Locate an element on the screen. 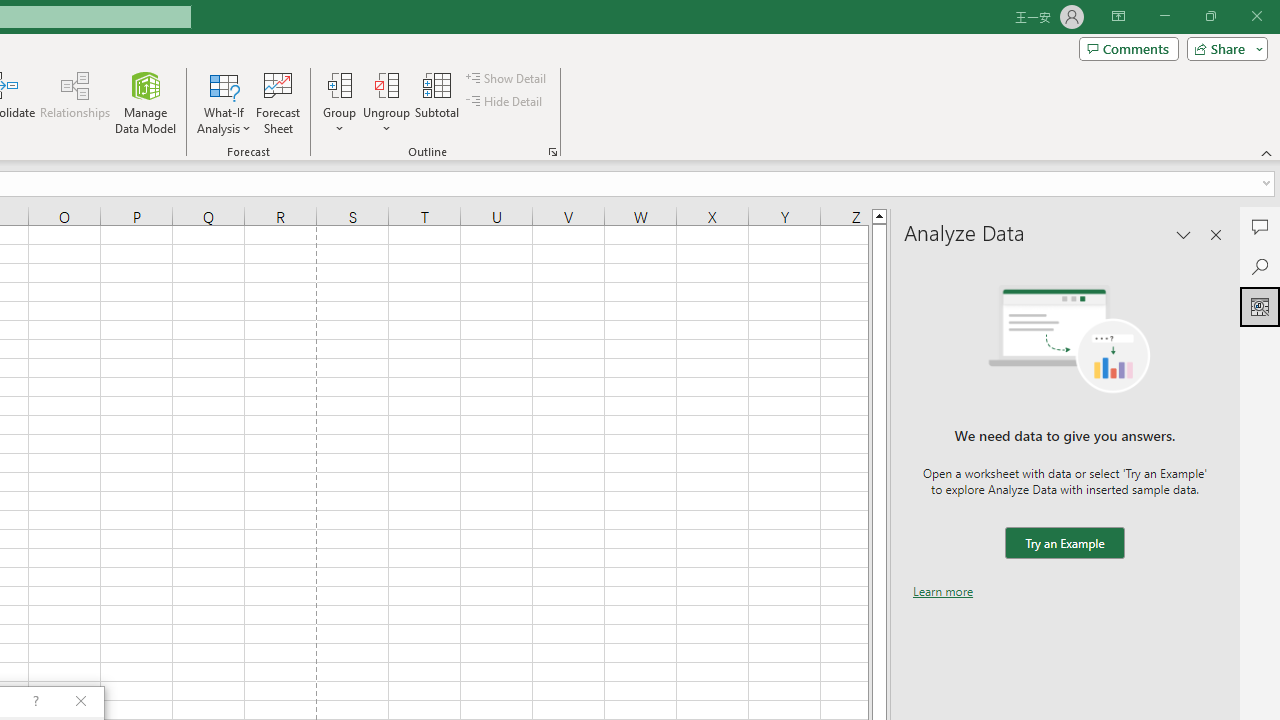 The image size is (1280, 720). Comments is located at coordinates (1128, 48).